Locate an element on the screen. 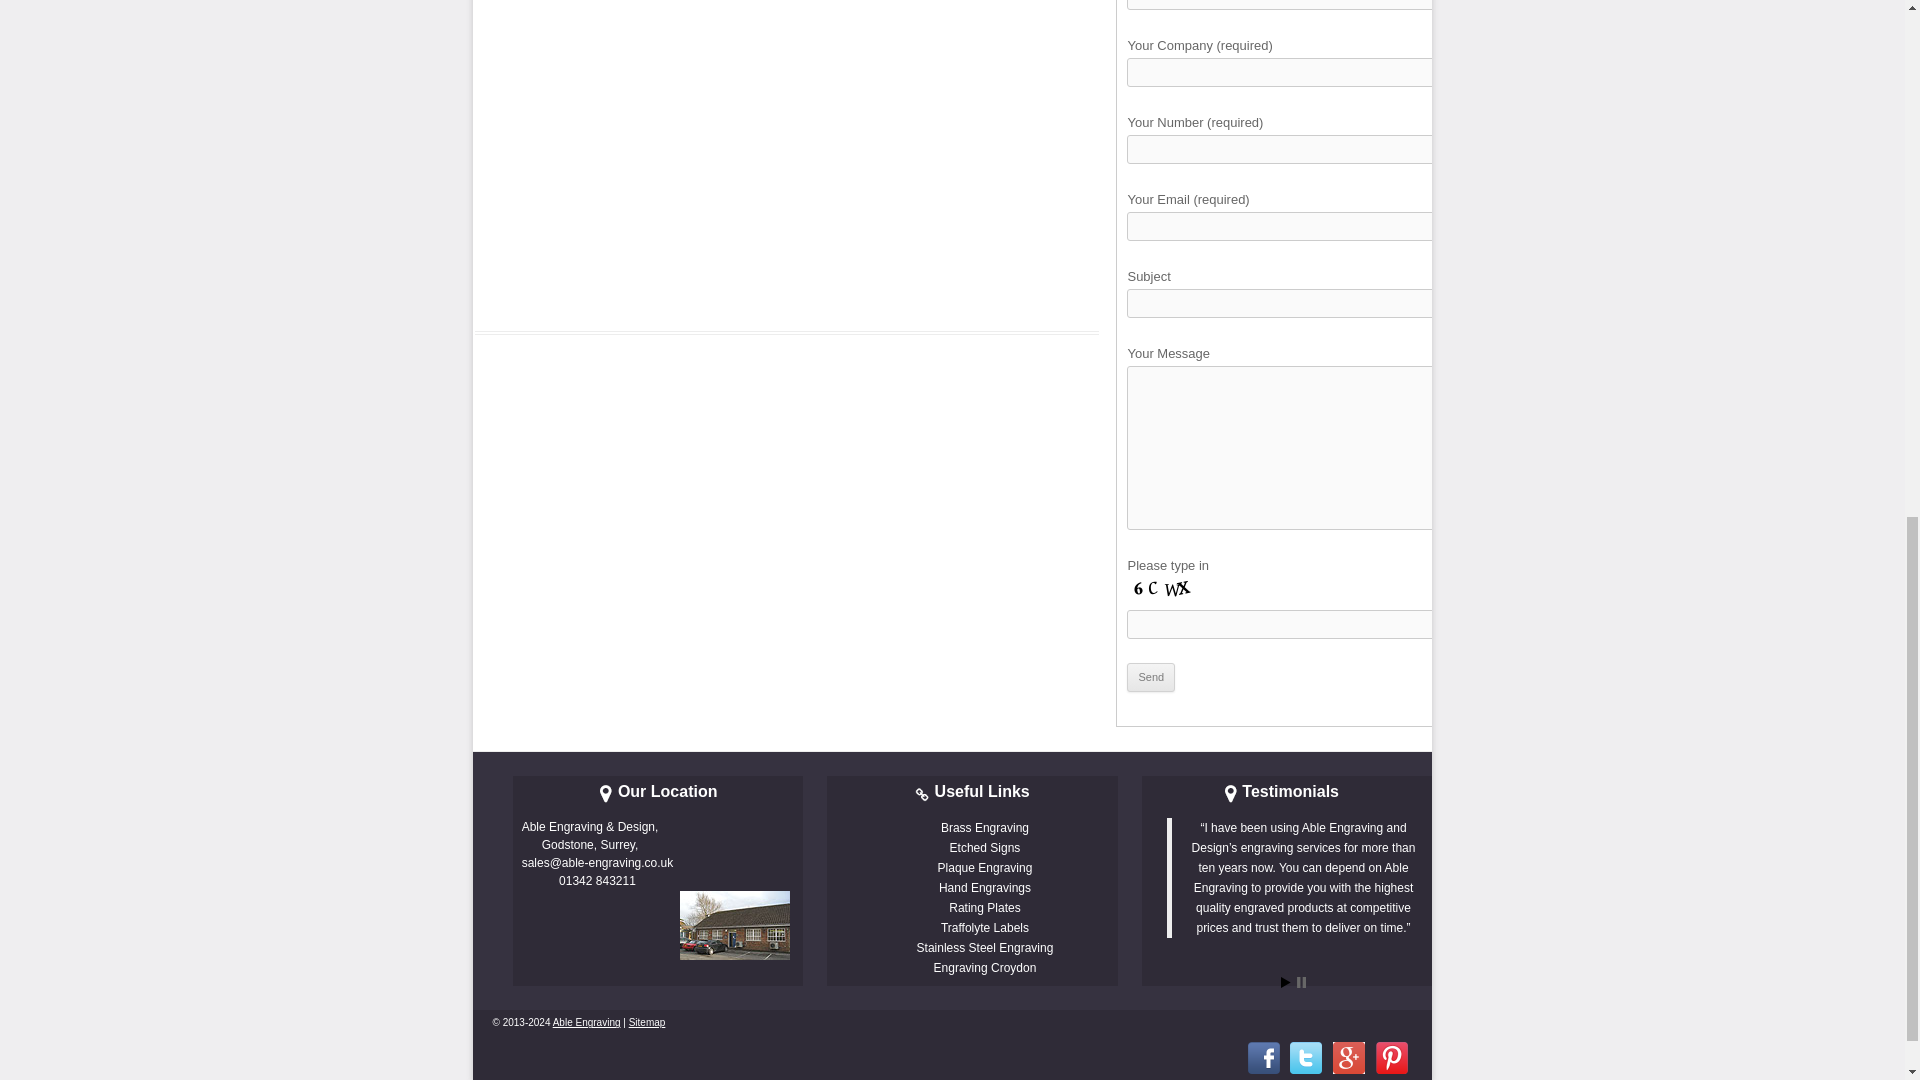 This screenshot has width=1920, height=1080. Hand Engraving is located at coordinates (984, 888).